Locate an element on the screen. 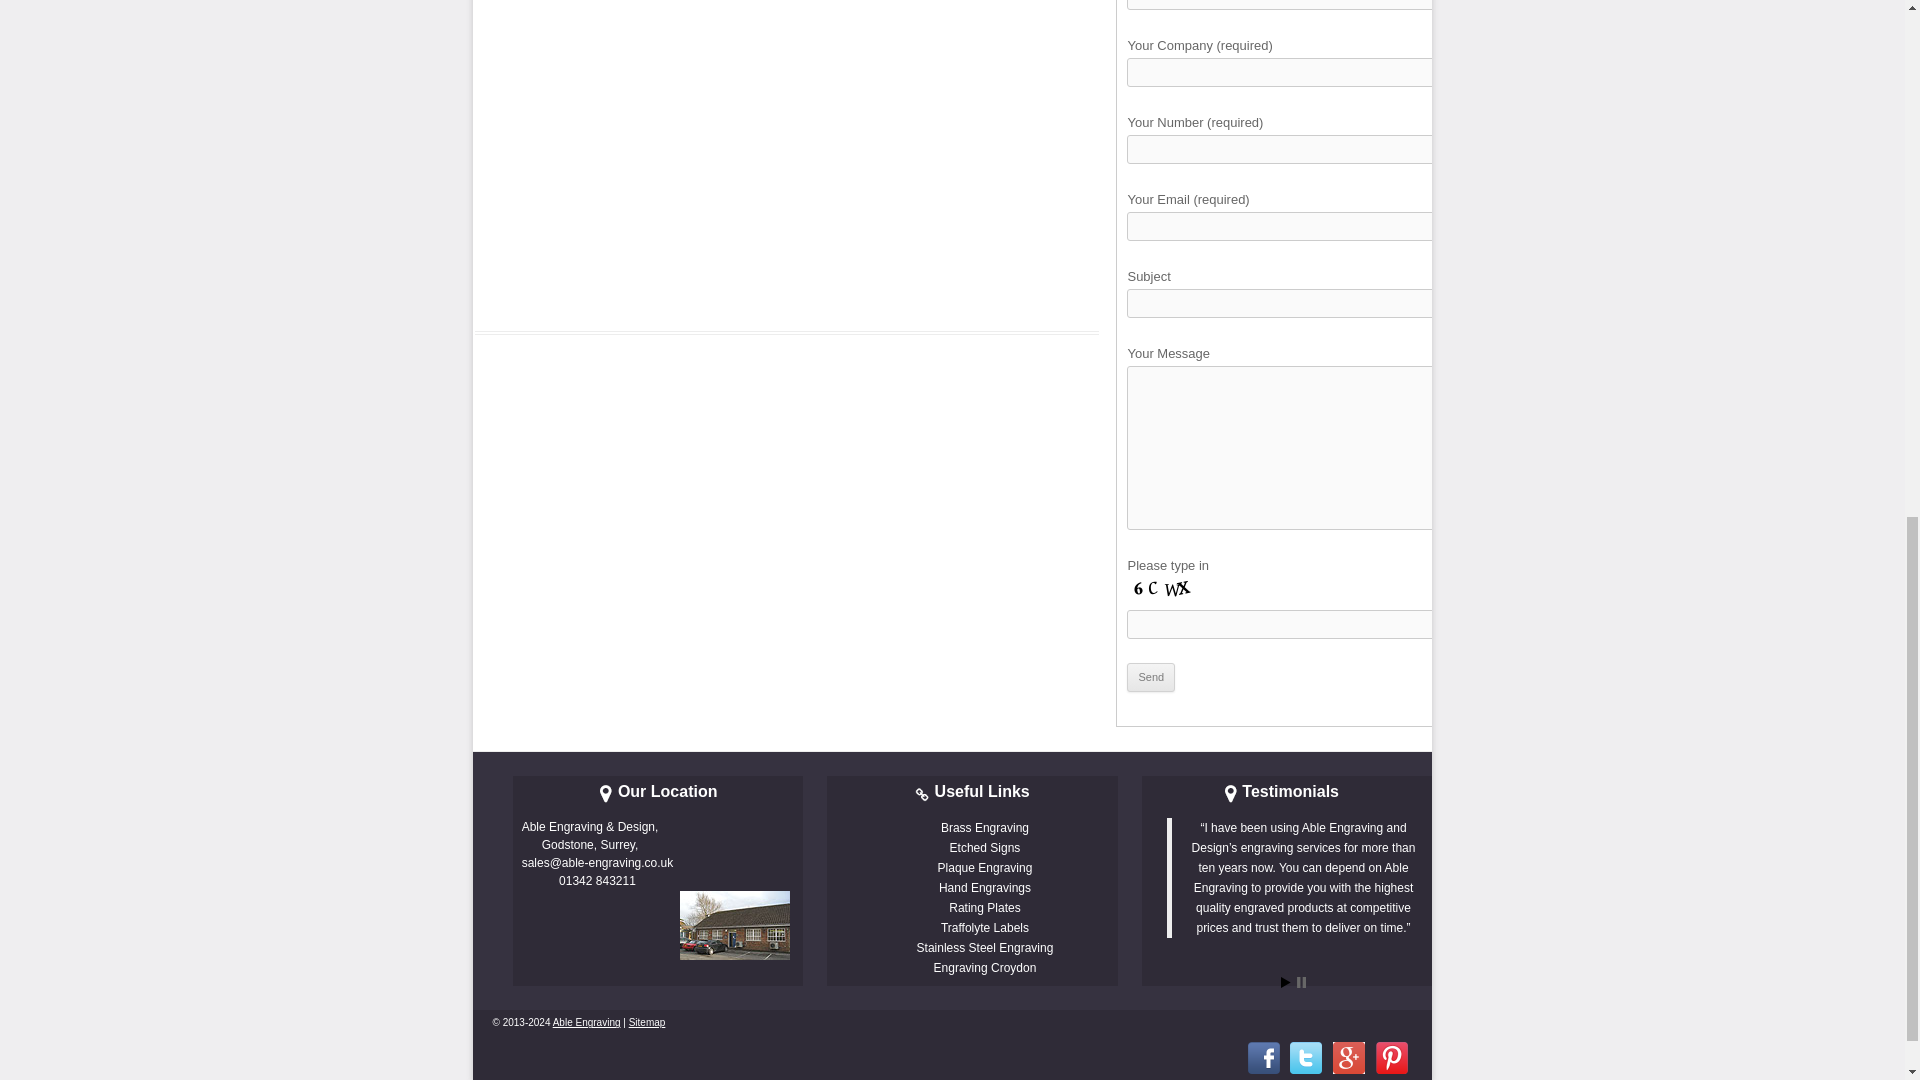 This screenshot has width=1920, height=1080. Hand Engraving is located at coordinates (984, 888).